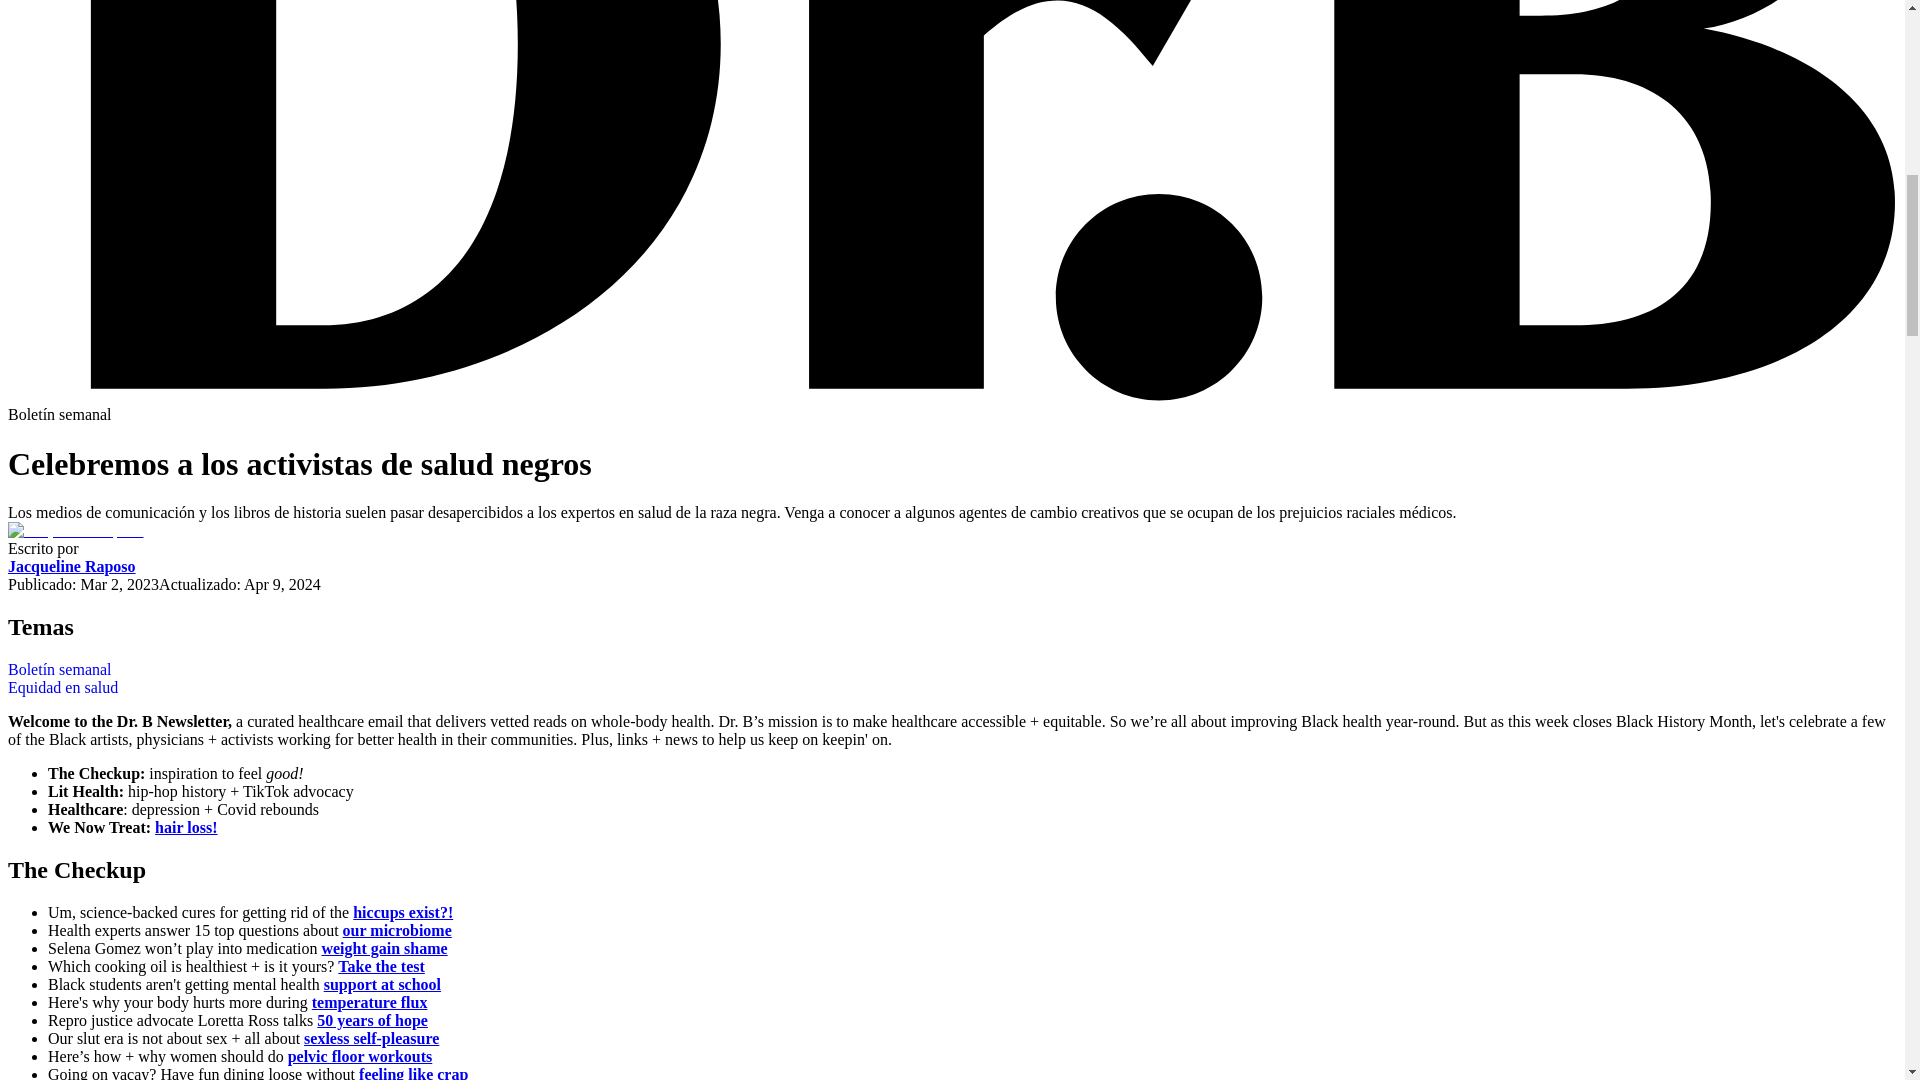  Describe the element at coordinates (384, 948) in the screenshot. I see `weight gain shame` at that location.